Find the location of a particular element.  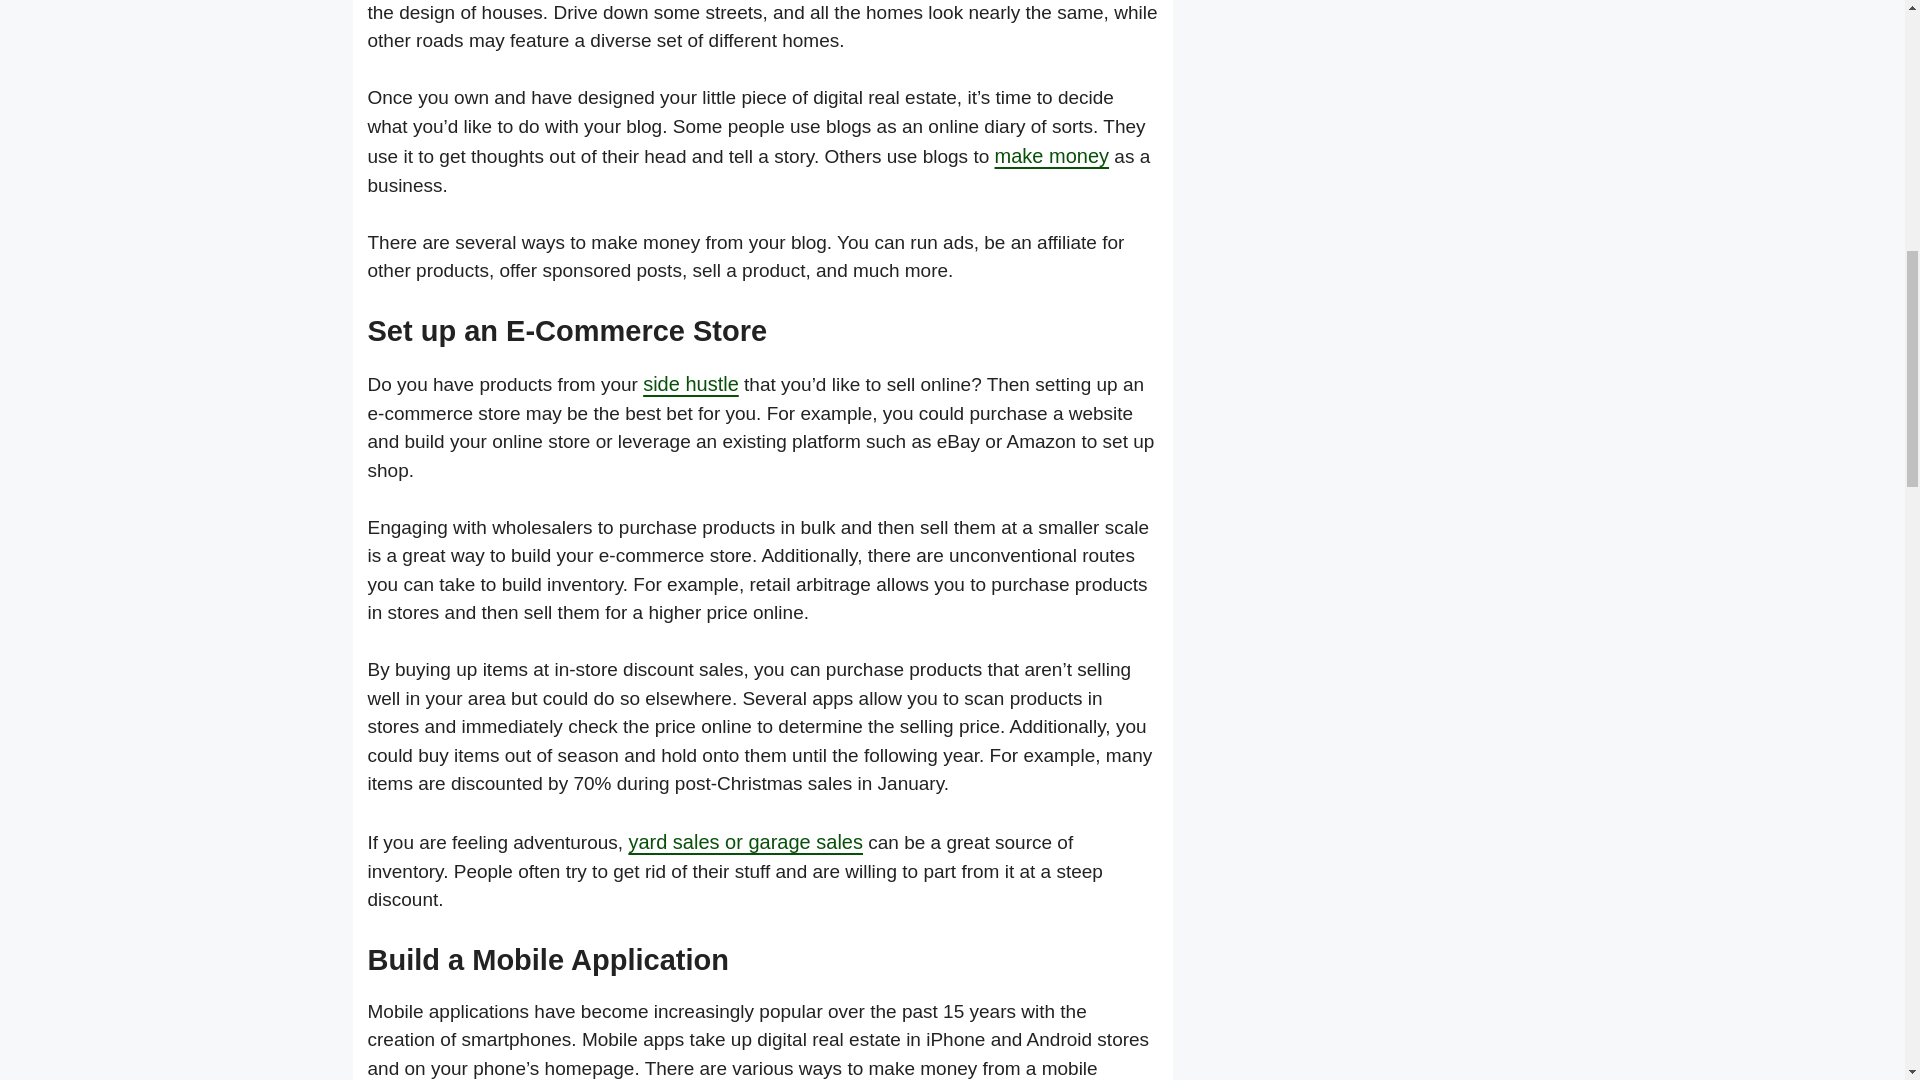

make money is located at coordinates (1052, 156).